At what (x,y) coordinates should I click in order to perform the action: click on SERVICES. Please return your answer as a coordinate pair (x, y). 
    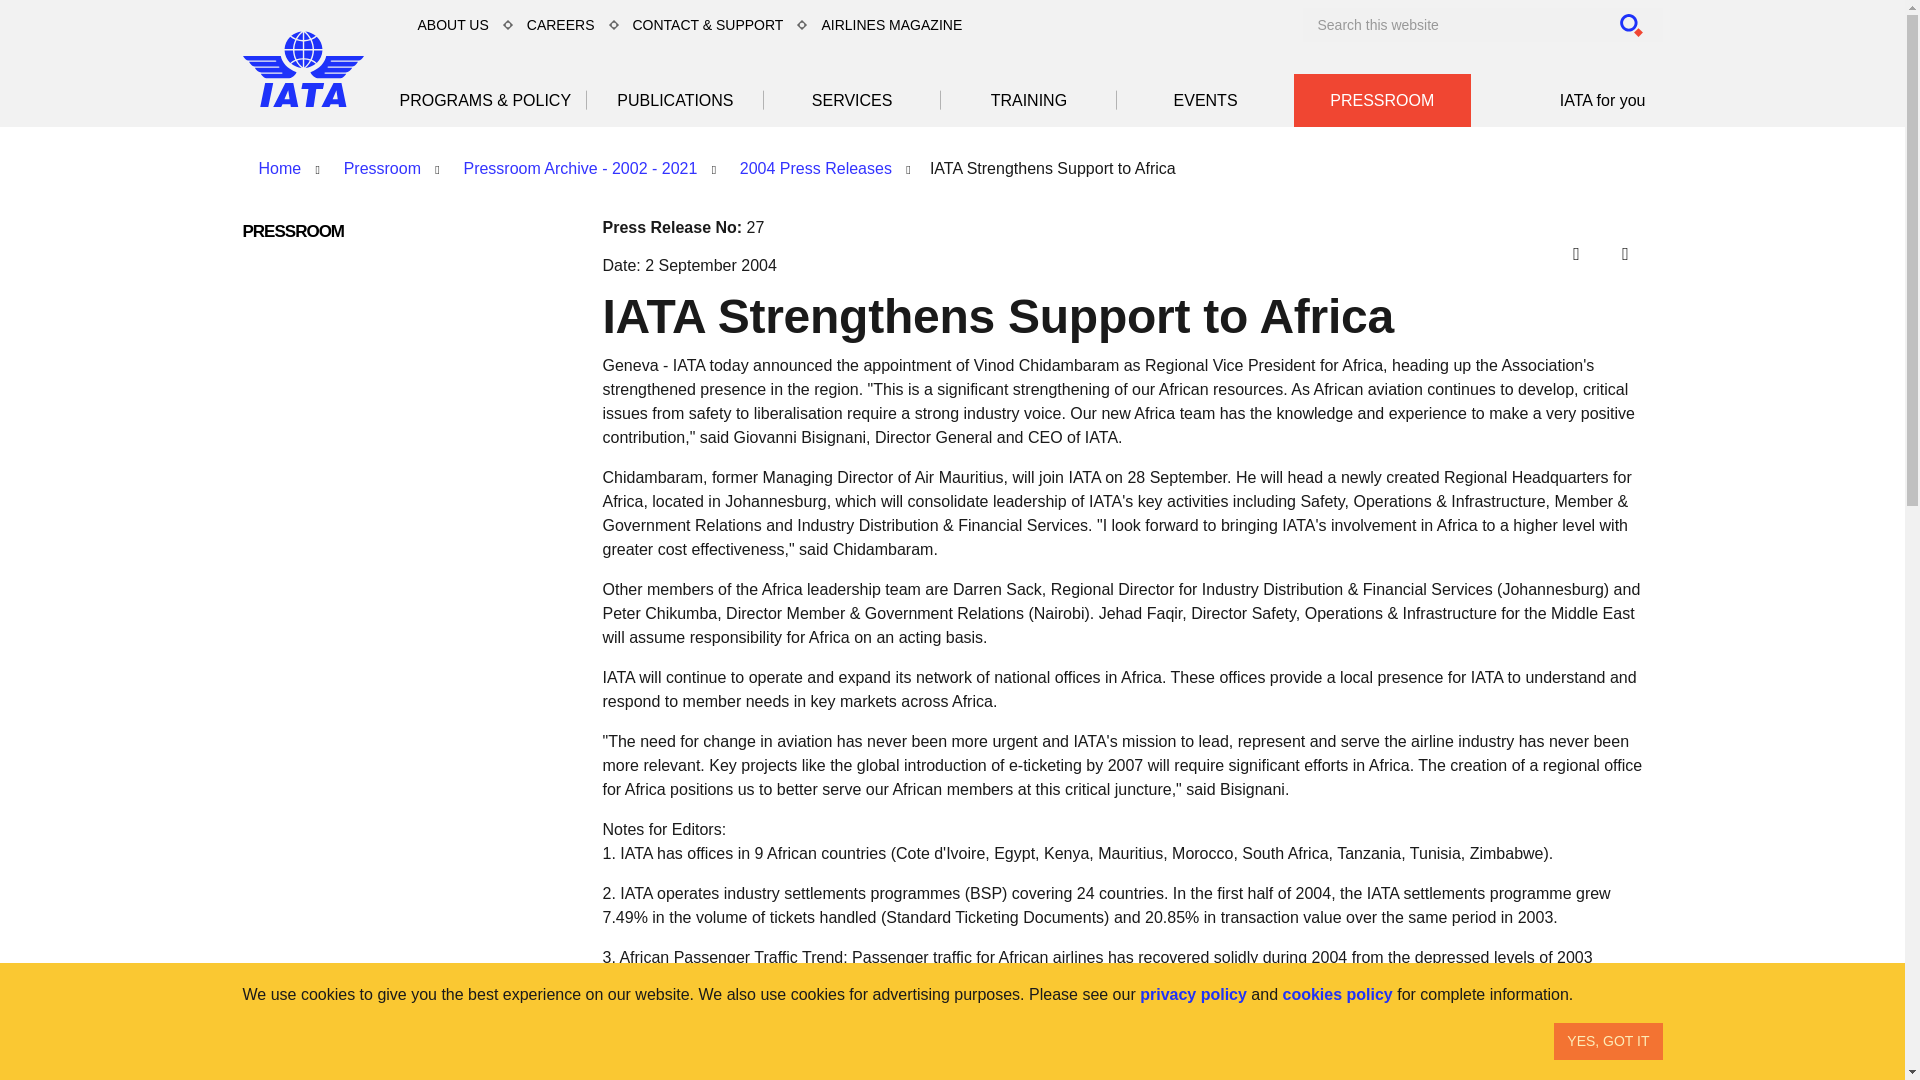
    Looking at the image, I should click on (852, 100).